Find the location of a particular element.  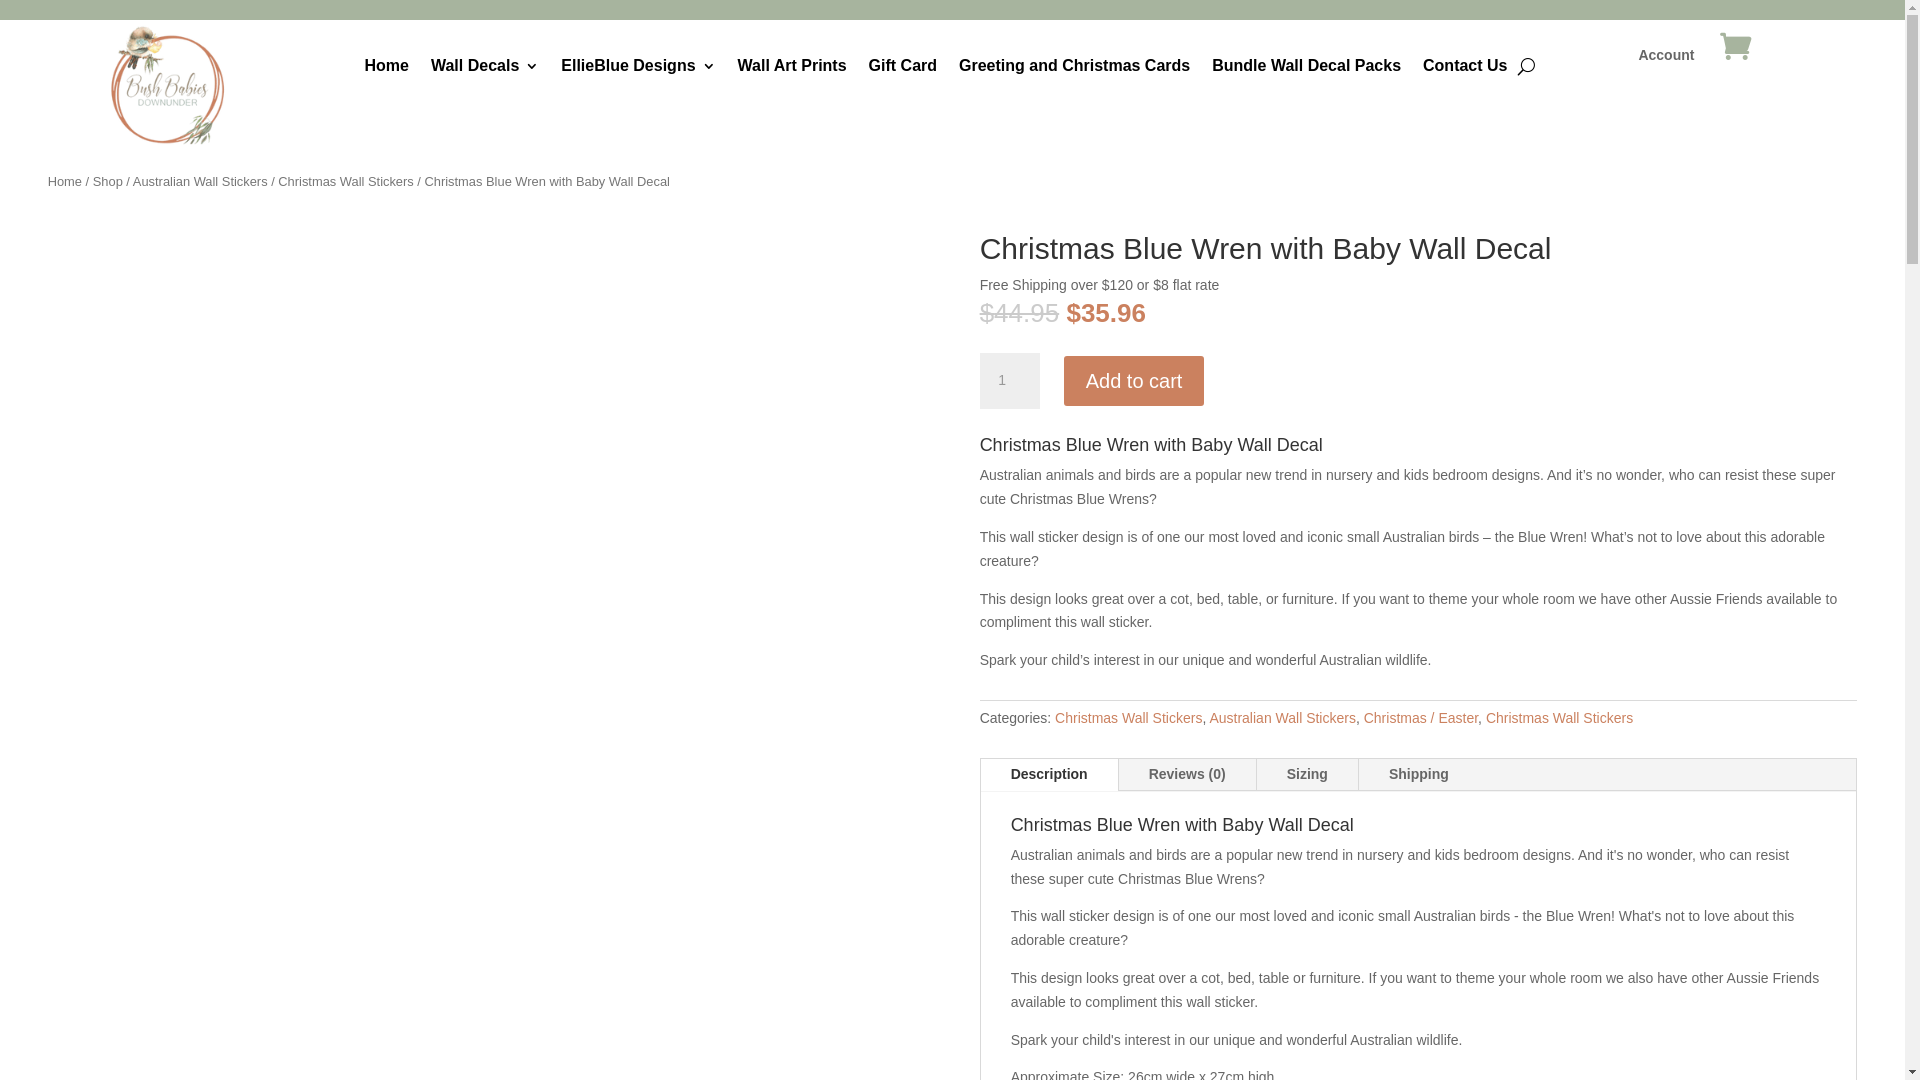

Christmas / Easter is located at coordinates (1421, 718).